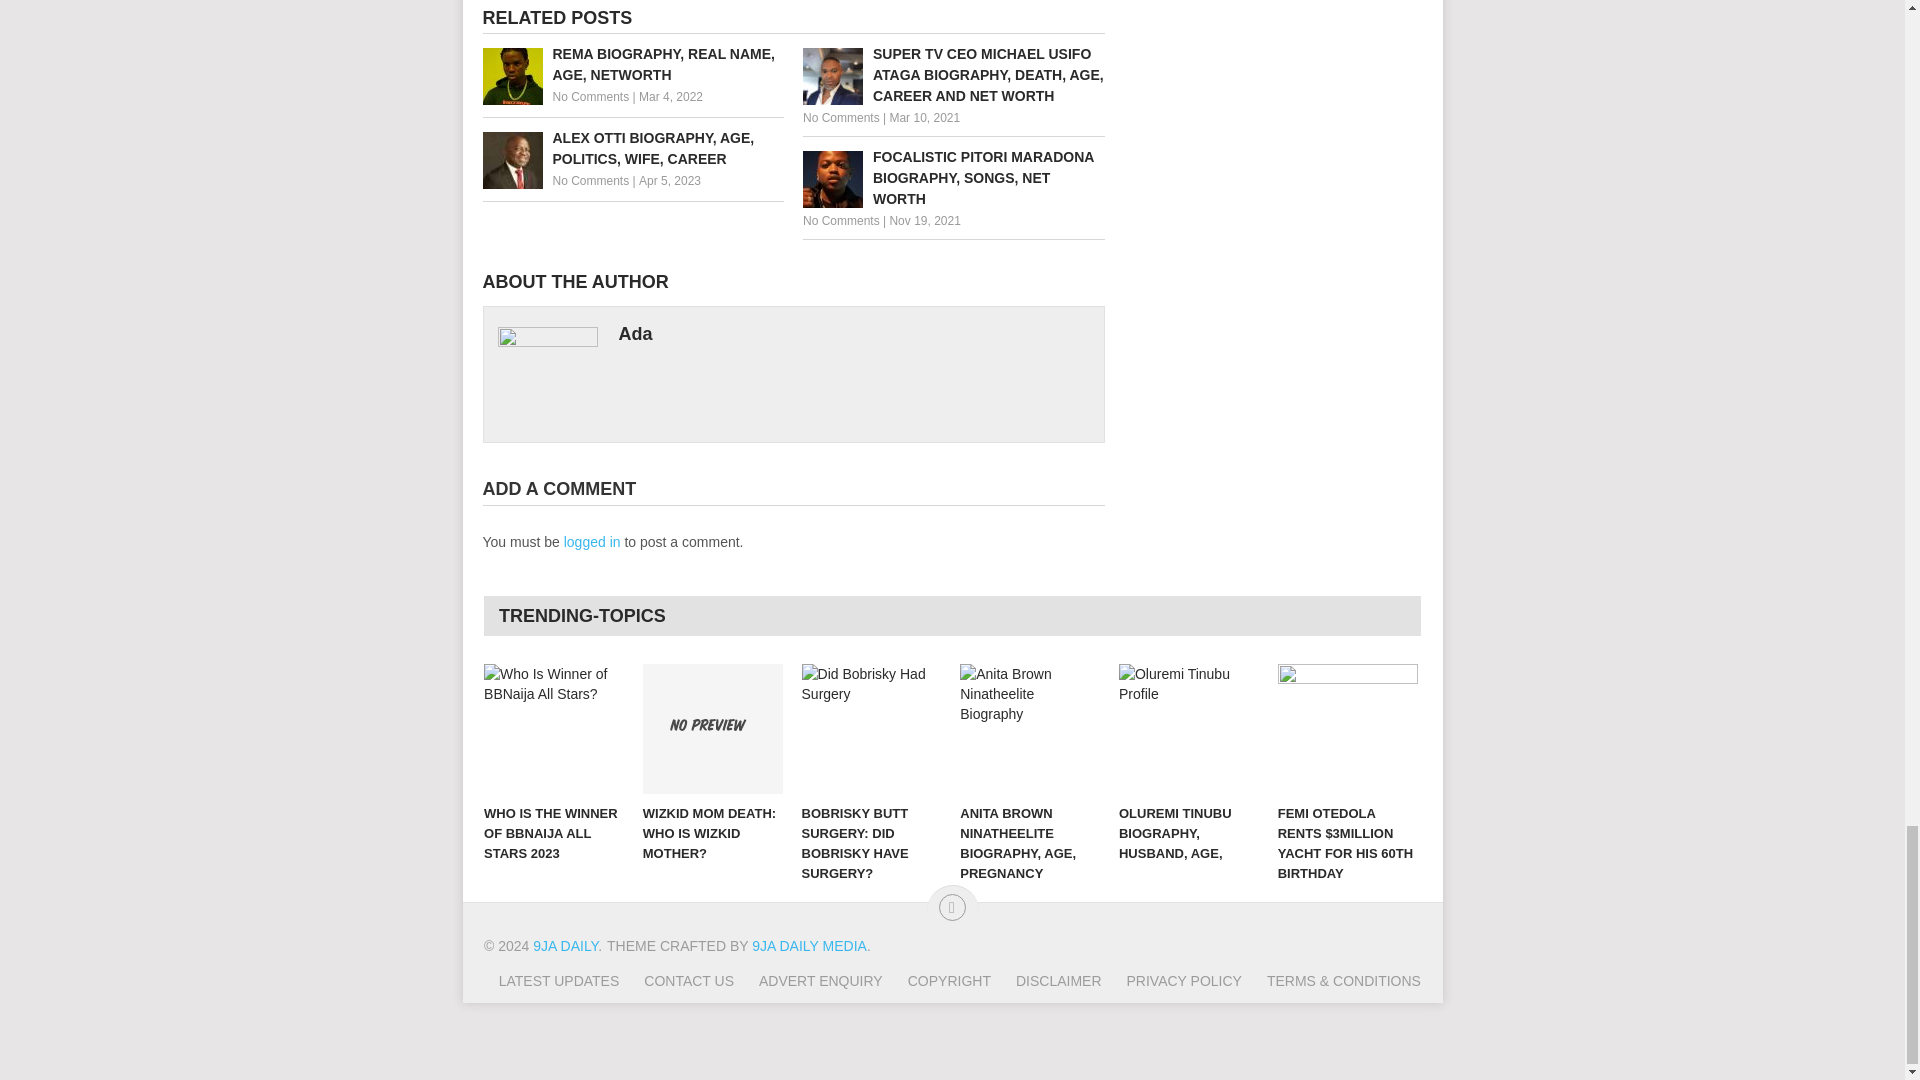  What do you see at coordinates (590, 180) in the screenshot?
I see `No Comments` at bounding box center [590, 180].